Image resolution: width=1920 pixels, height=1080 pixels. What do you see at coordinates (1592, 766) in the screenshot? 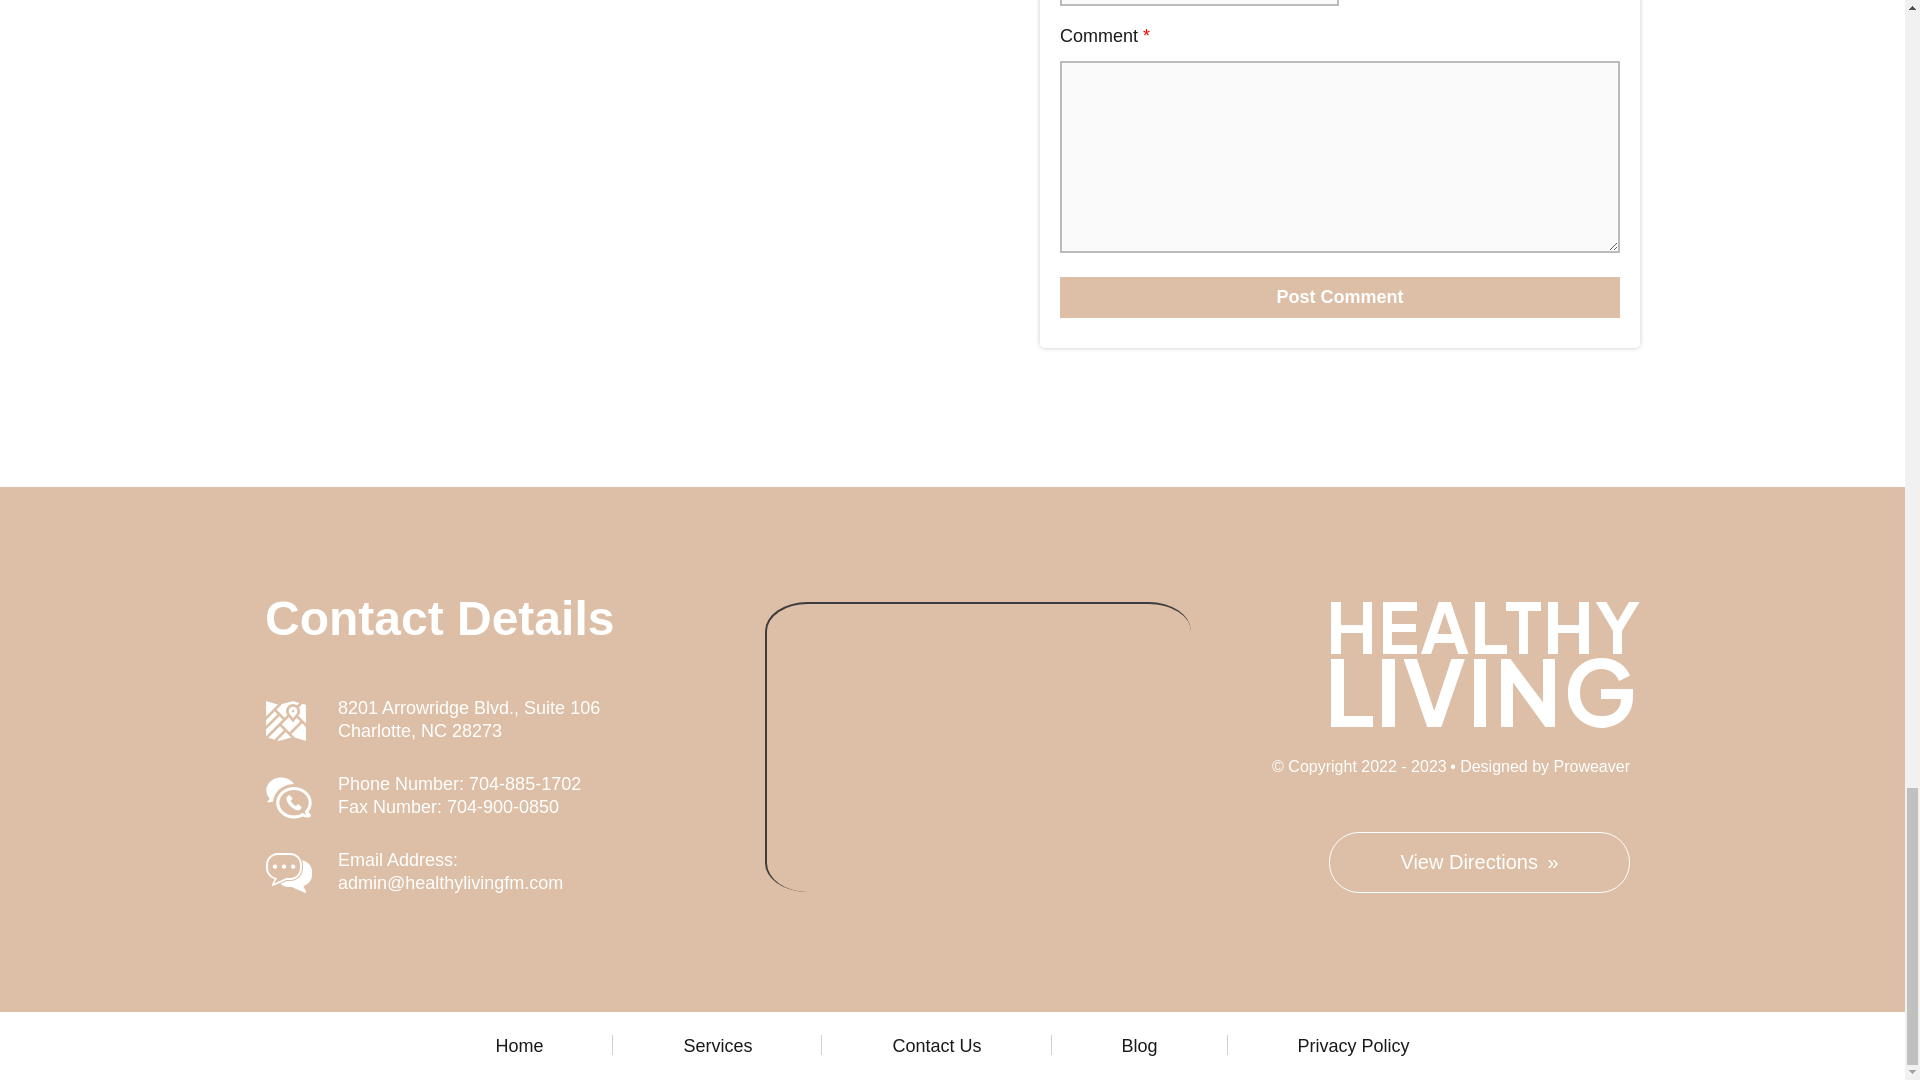
I see `Proweaver` at bounding box center [1592, 766].